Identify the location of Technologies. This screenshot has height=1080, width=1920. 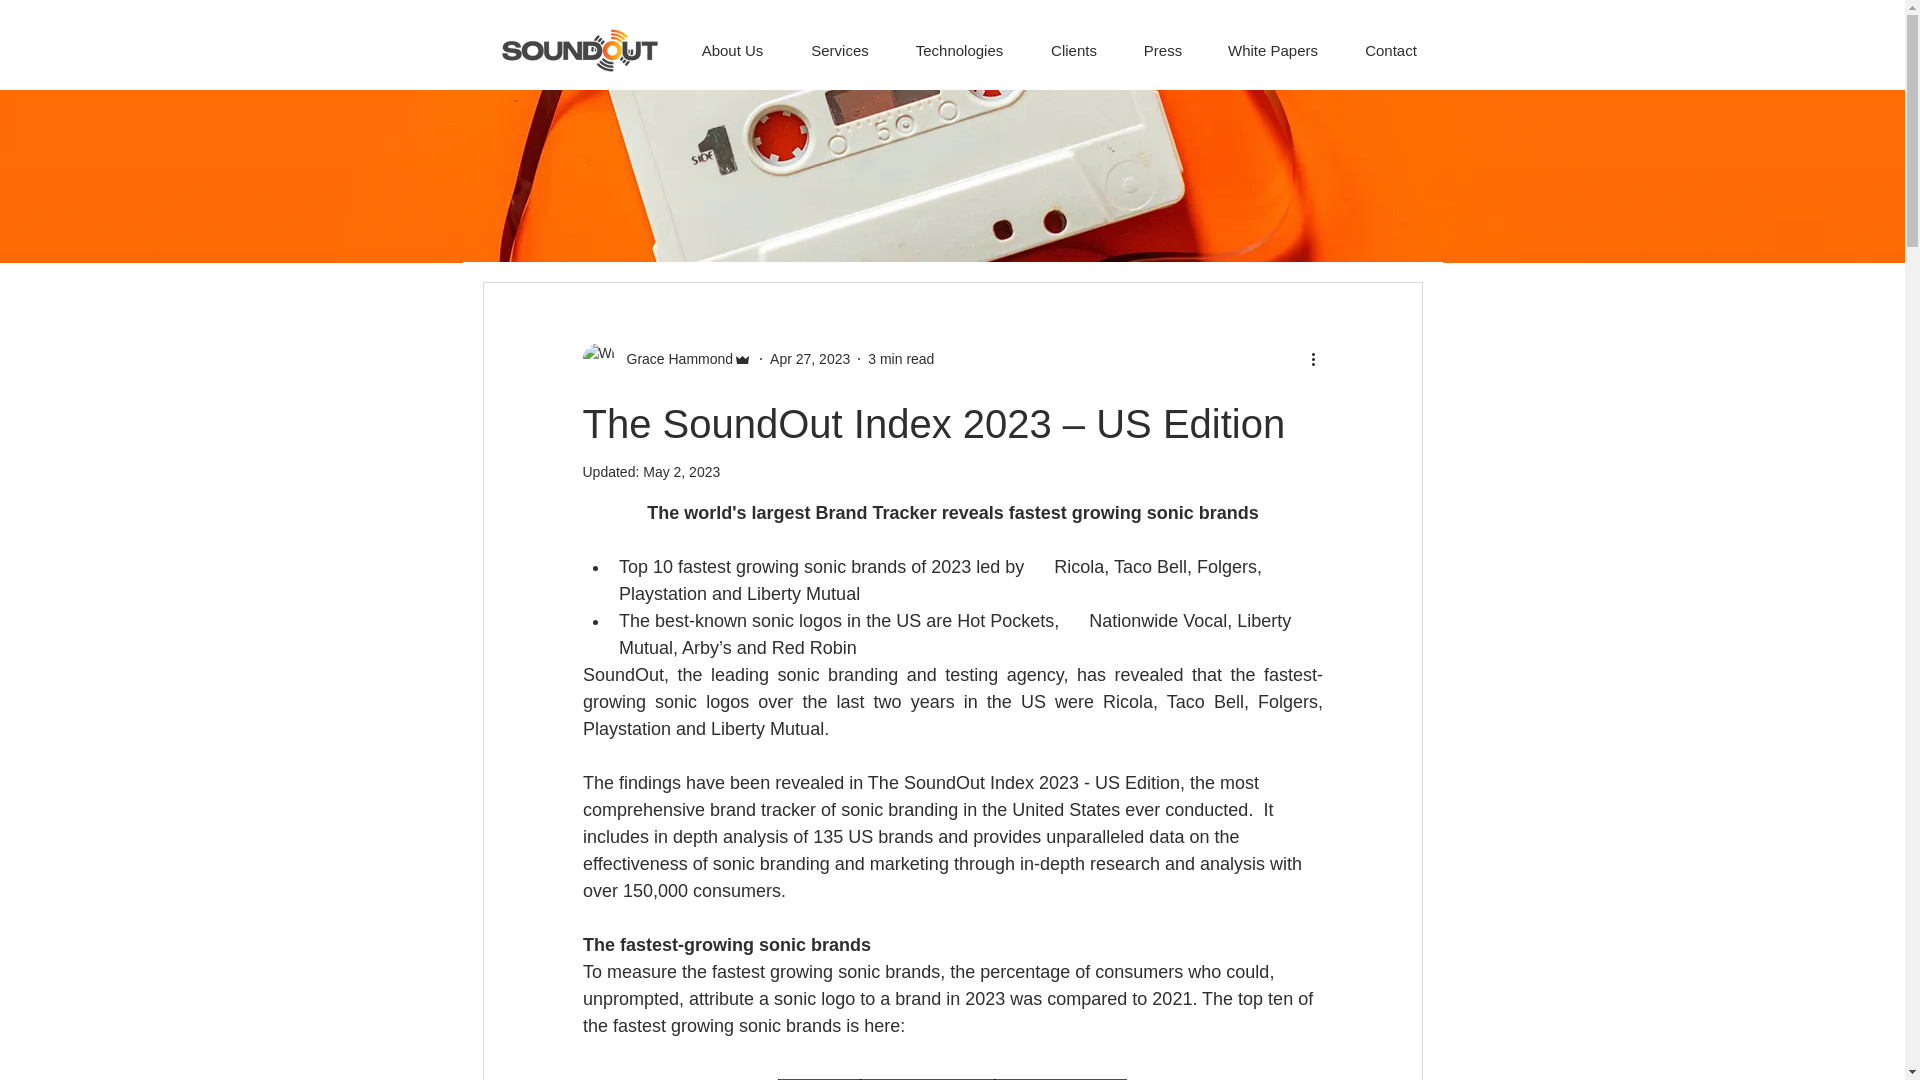
(958, 40).